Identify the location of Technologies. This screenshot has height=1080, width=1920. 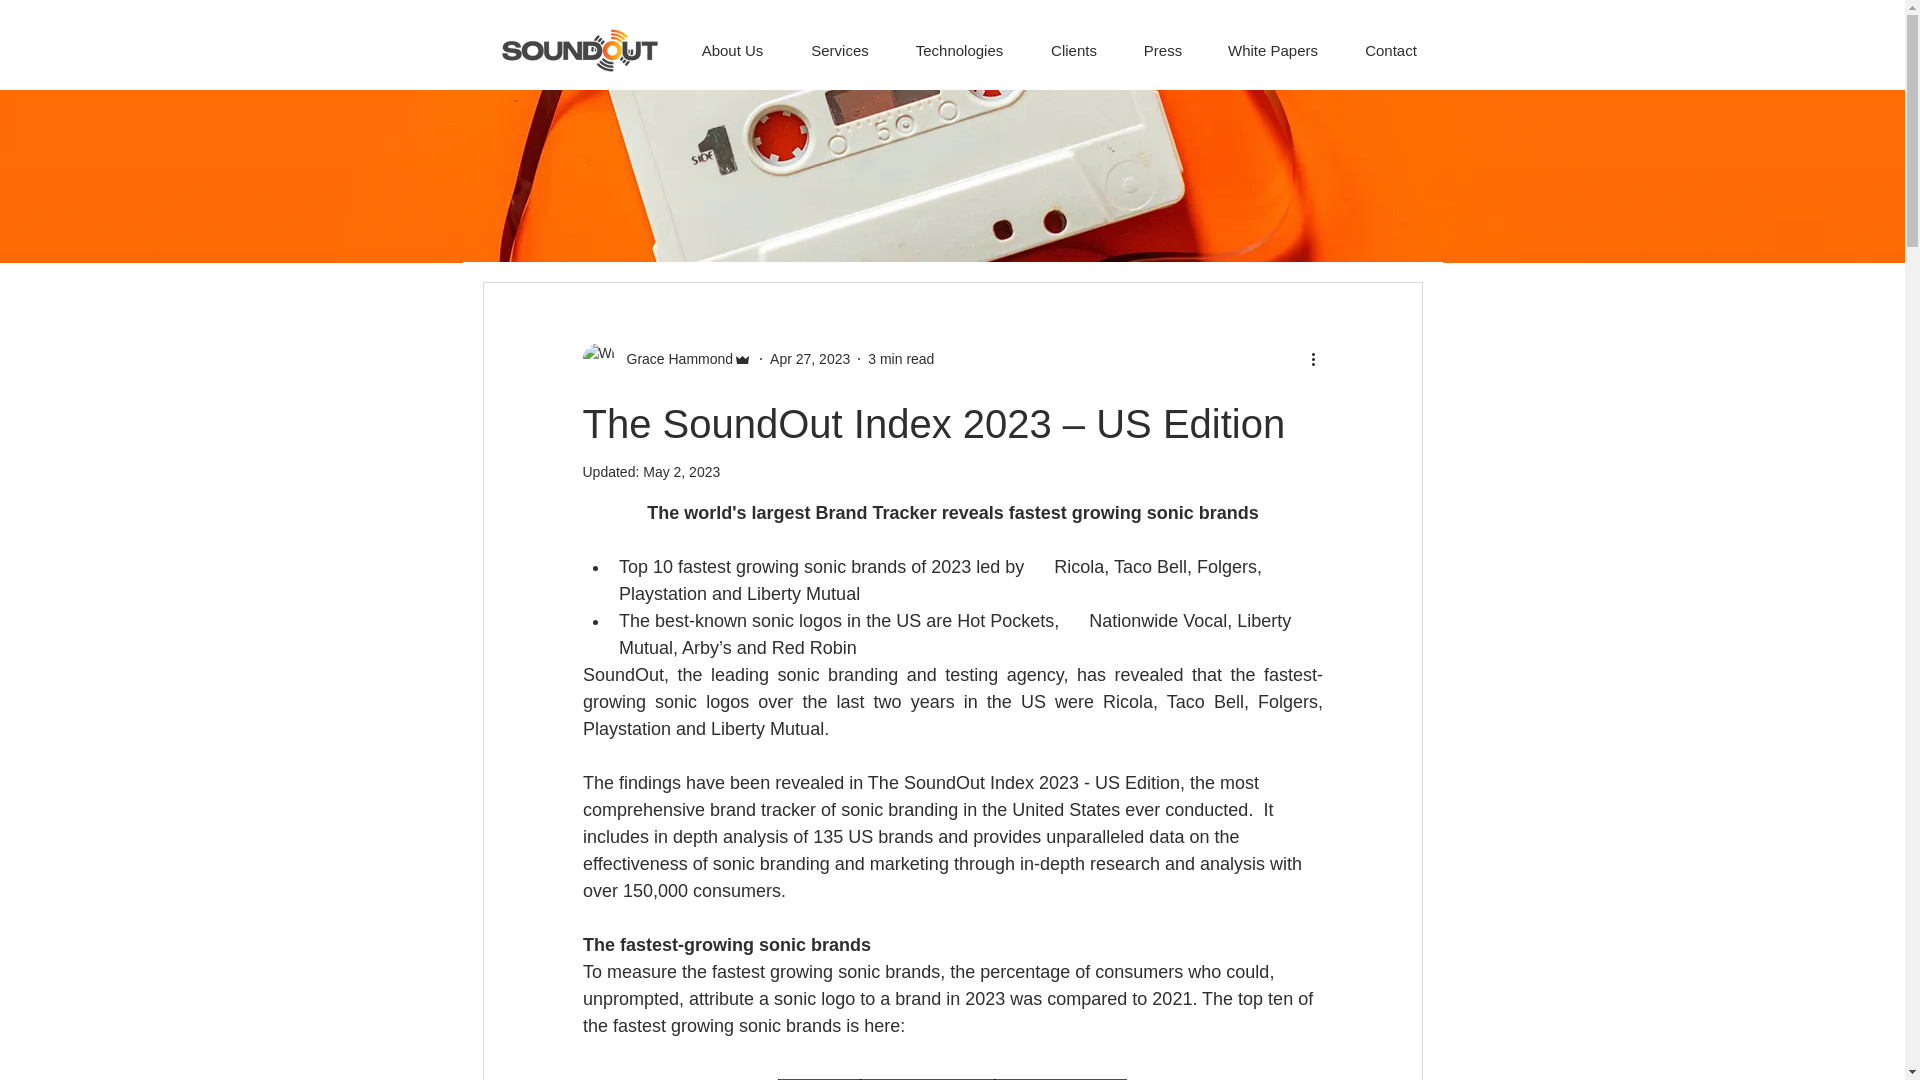
(958, 40).